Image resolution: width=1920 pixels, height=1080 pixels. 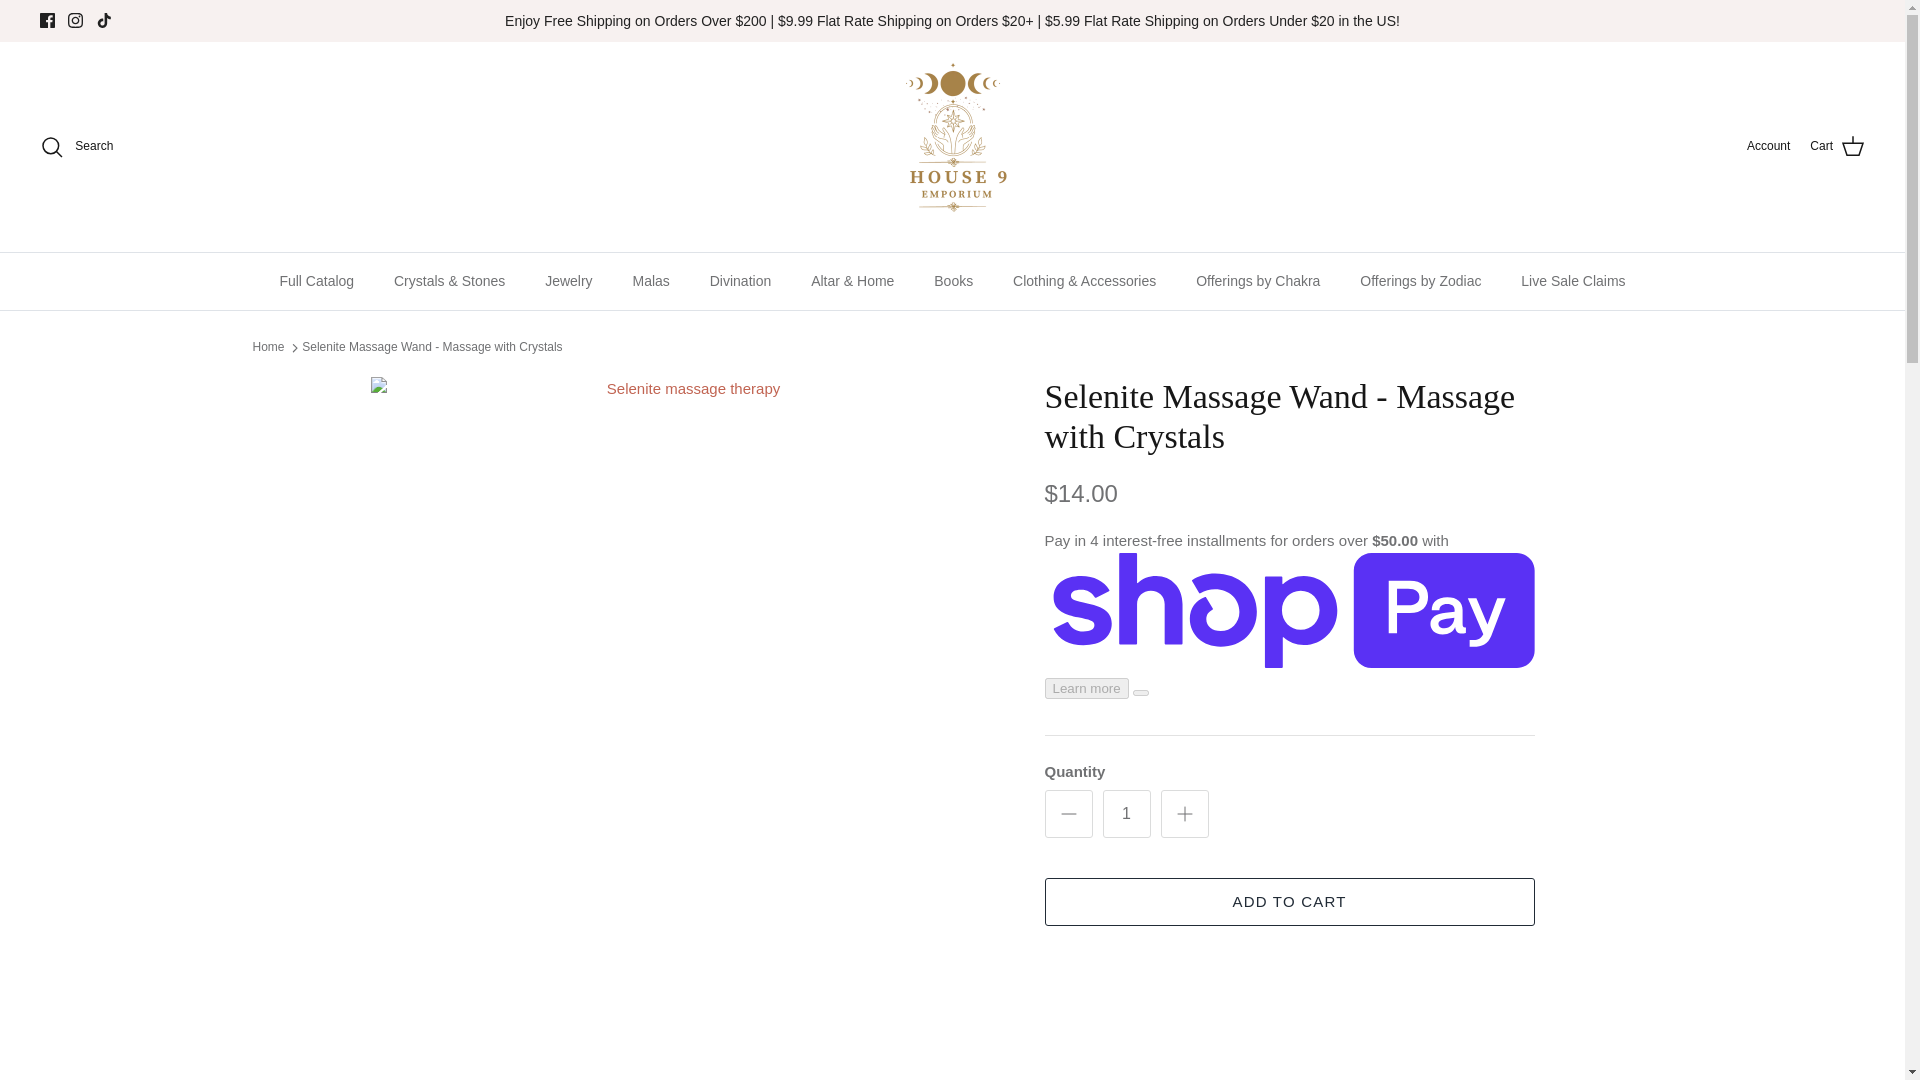 I want to click on Search, so click(x=76, y=146).